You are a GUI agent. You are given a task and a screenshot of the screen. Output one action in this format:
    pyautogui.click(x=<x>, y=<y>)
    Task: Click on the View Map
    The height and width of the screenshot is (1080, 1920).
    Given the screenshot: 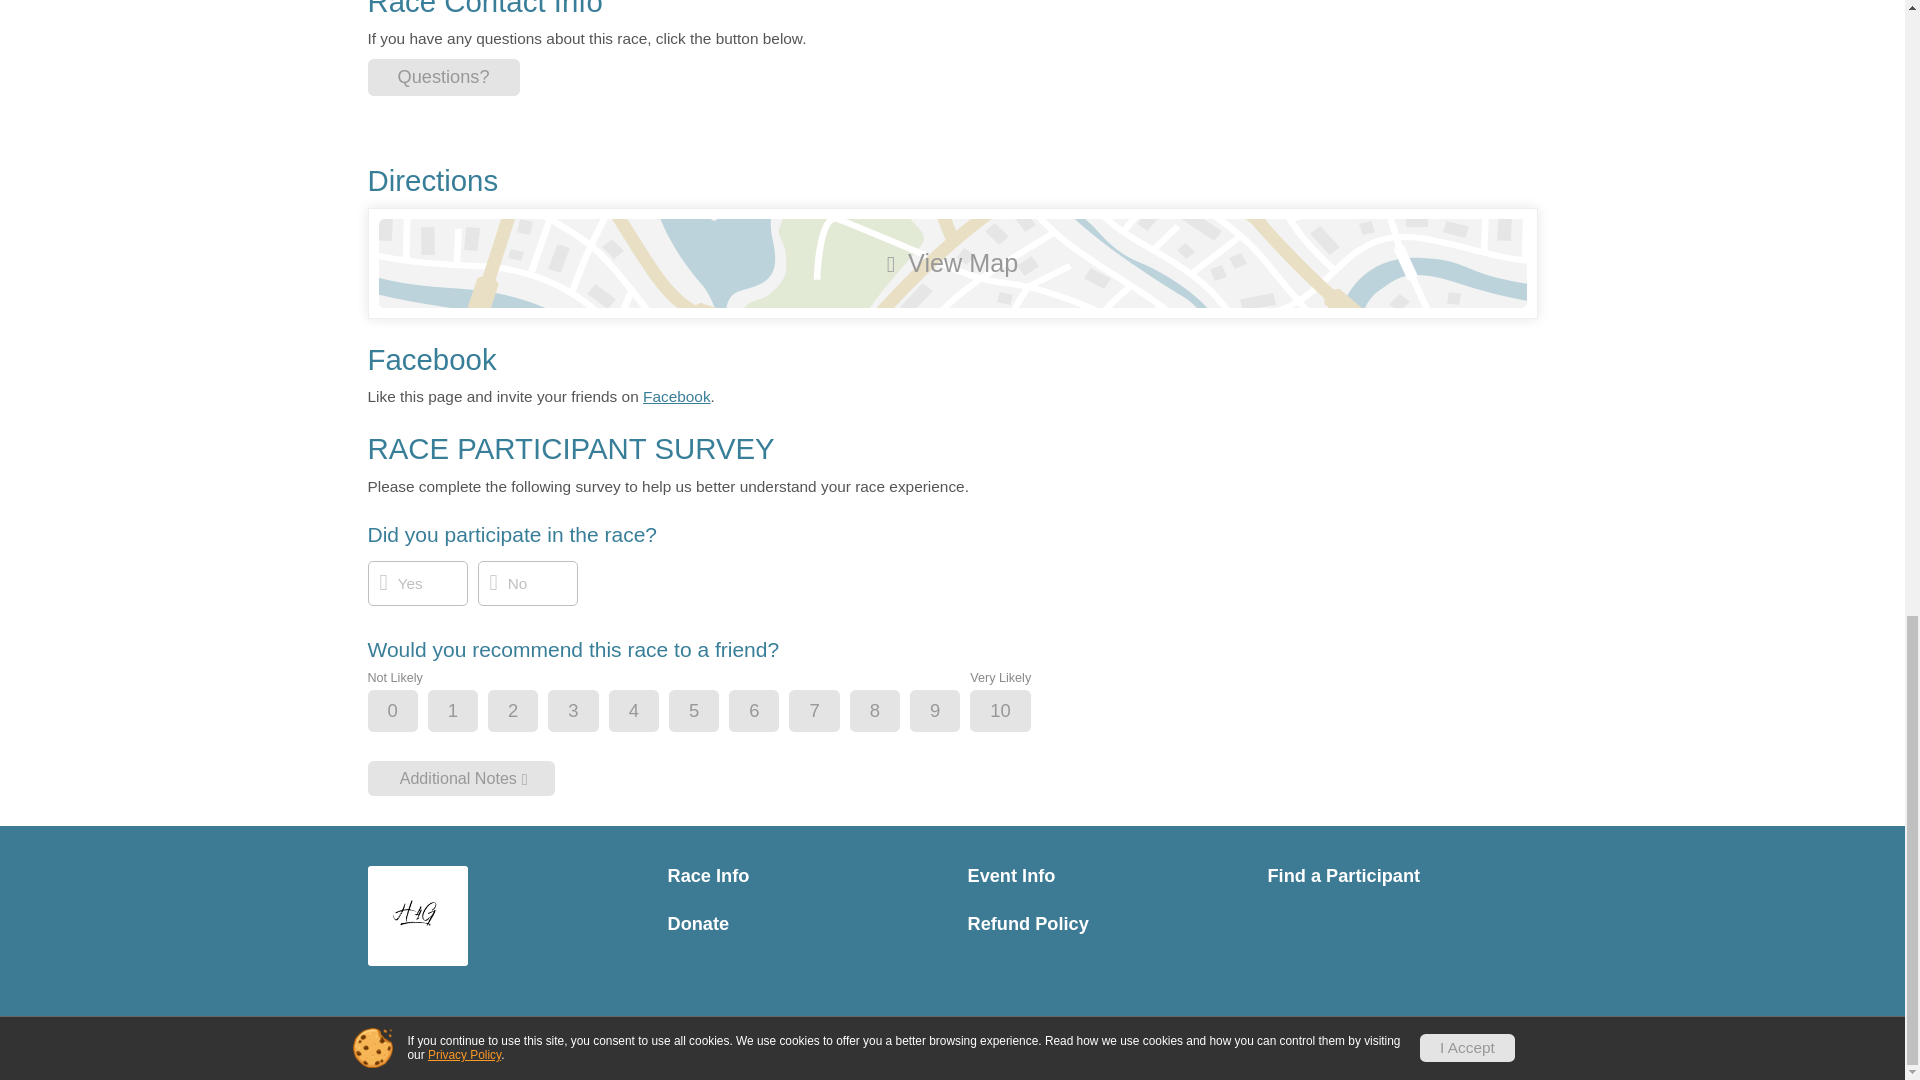 What is the action you would take?
    pyautogui.click(x=952, y=263)
    